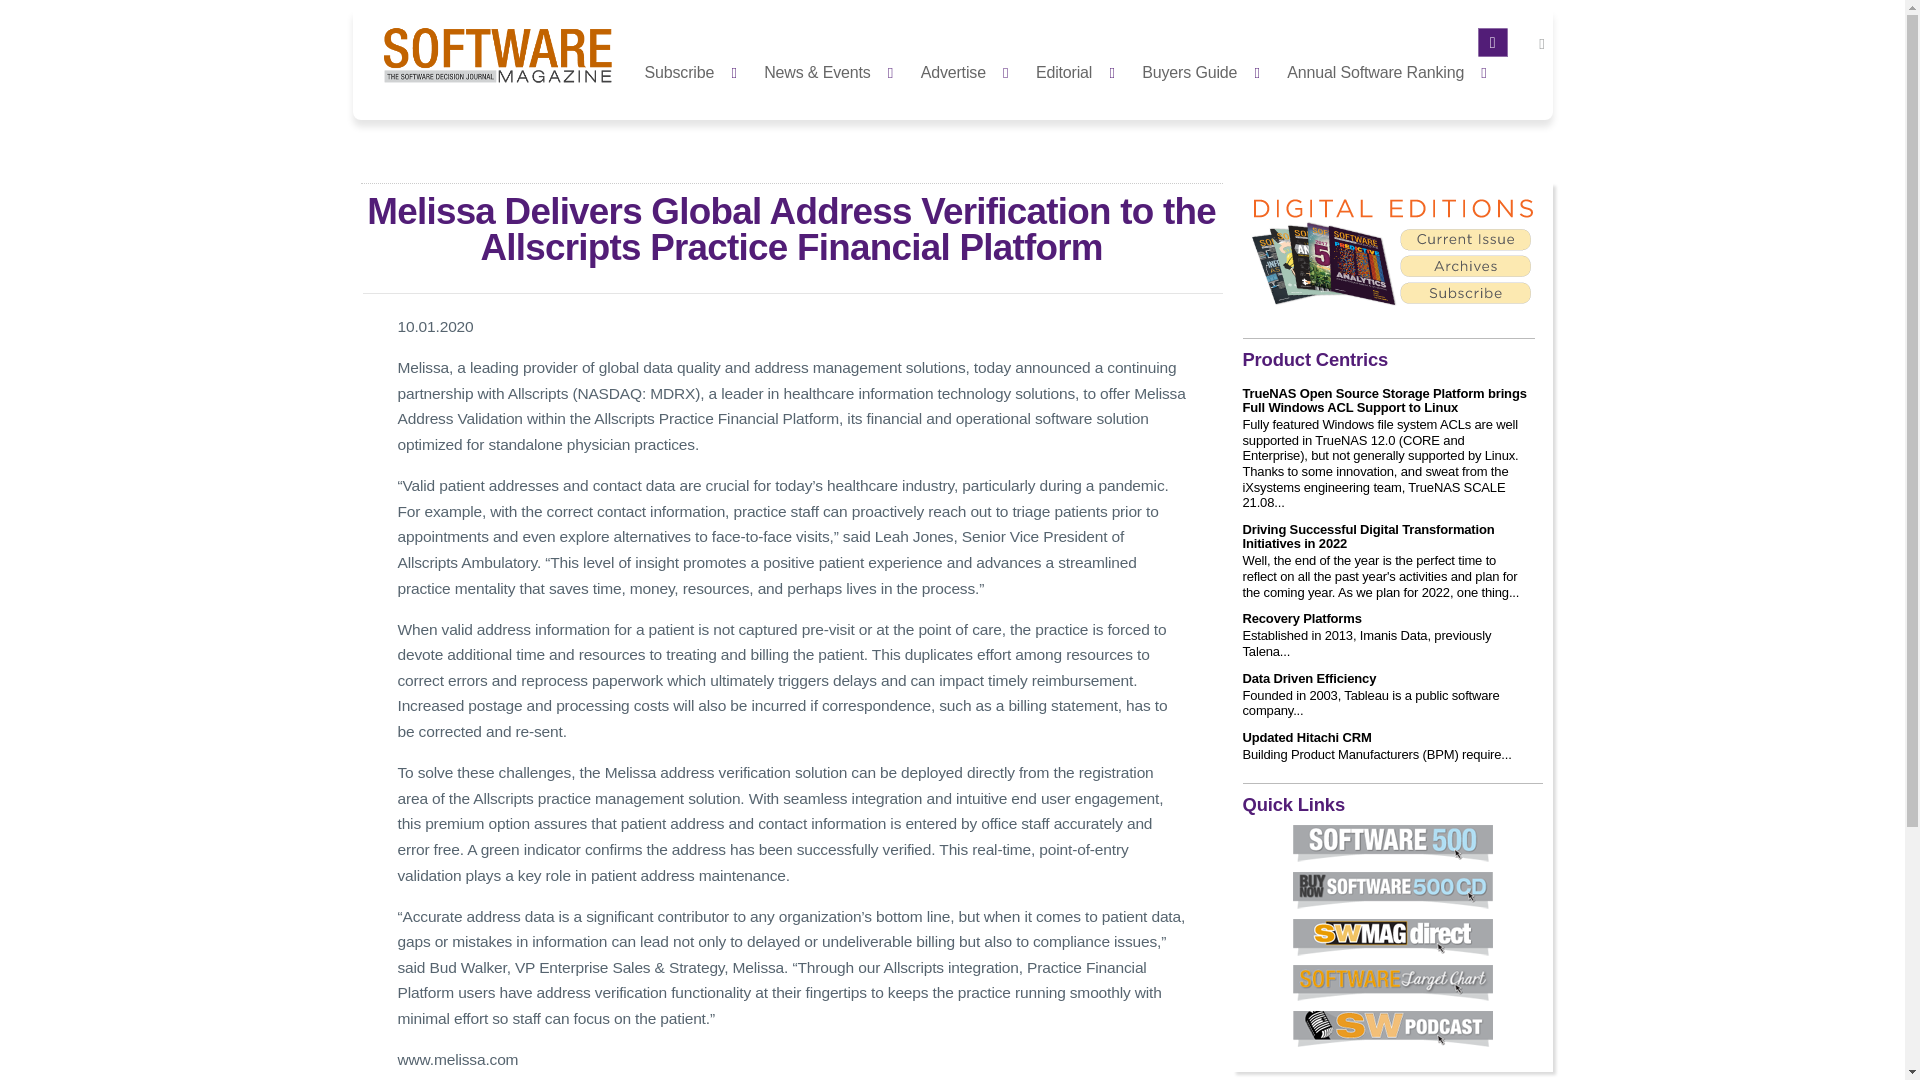  I want to click on Data Driven Efficiency, so click(1309, 678).